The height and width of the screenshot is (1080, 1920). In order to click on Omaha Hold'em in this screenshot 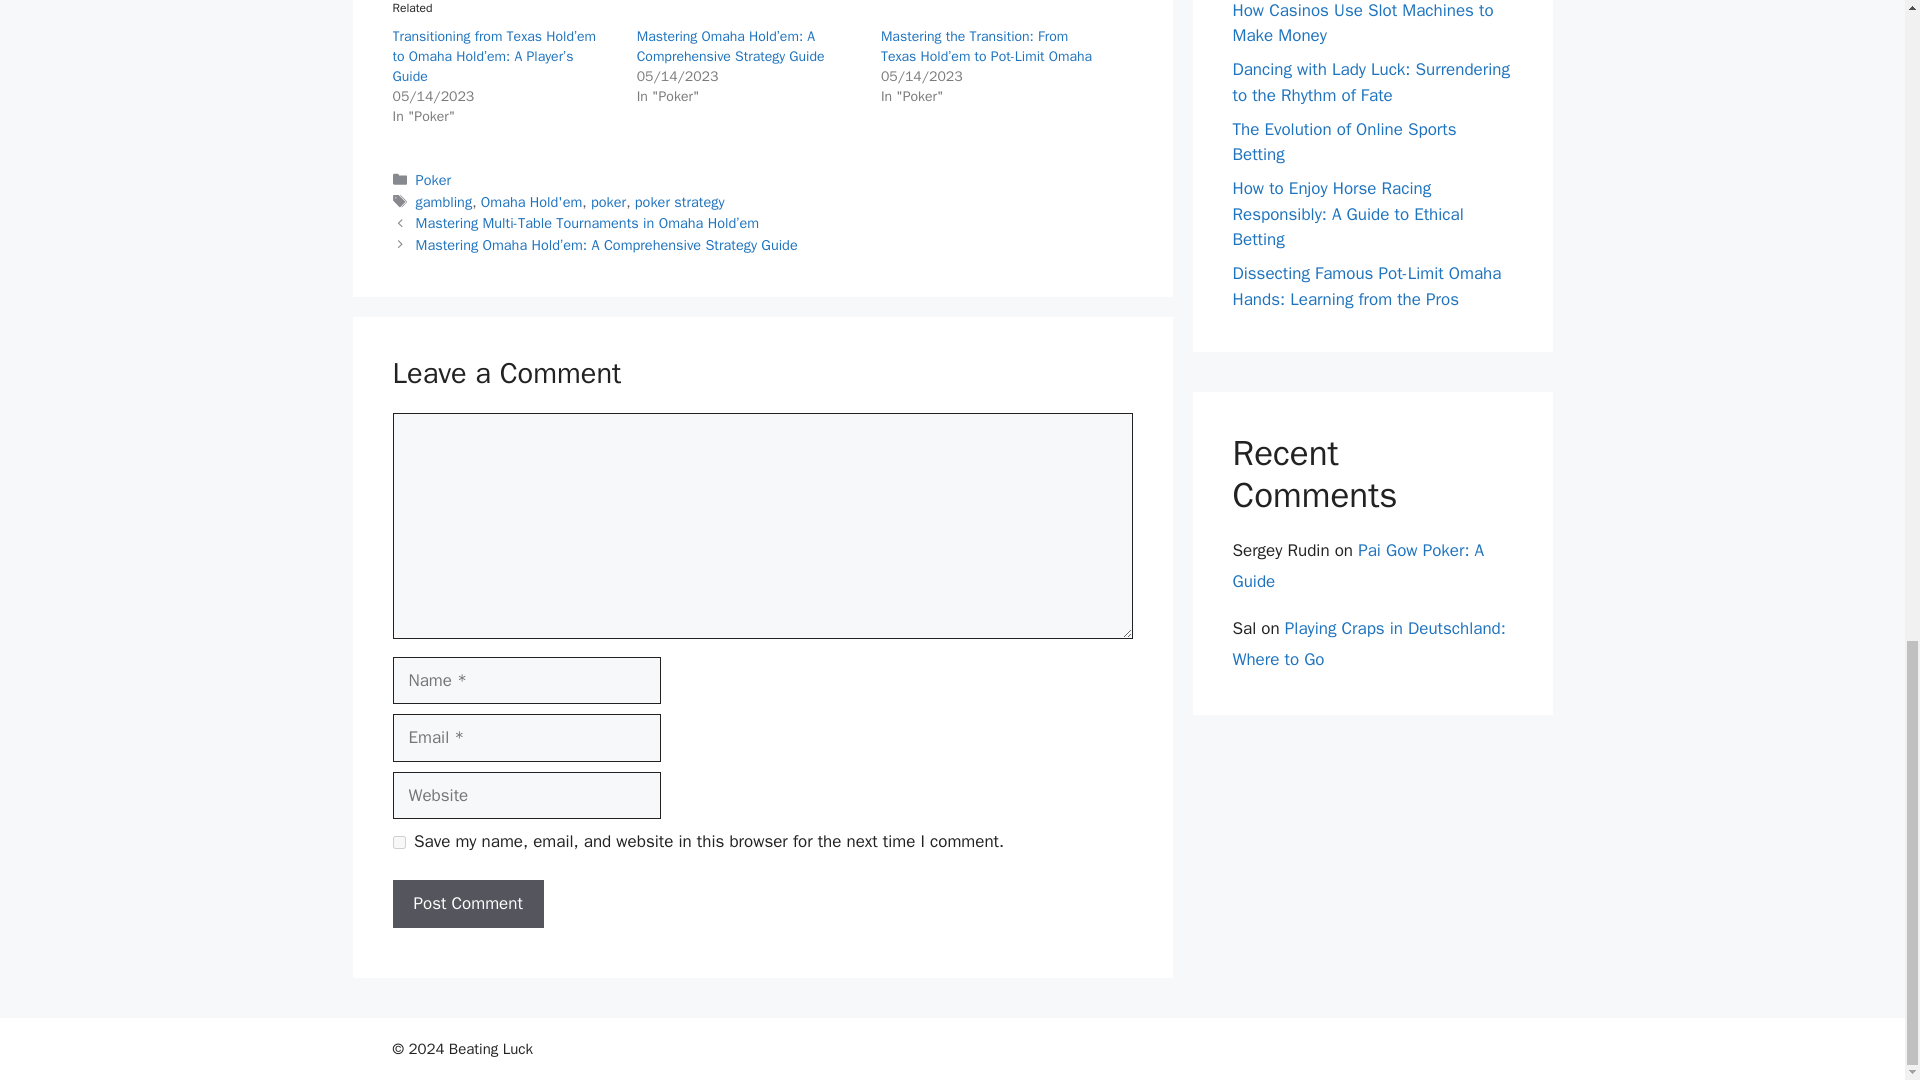, I will do `click(532, 202)`.